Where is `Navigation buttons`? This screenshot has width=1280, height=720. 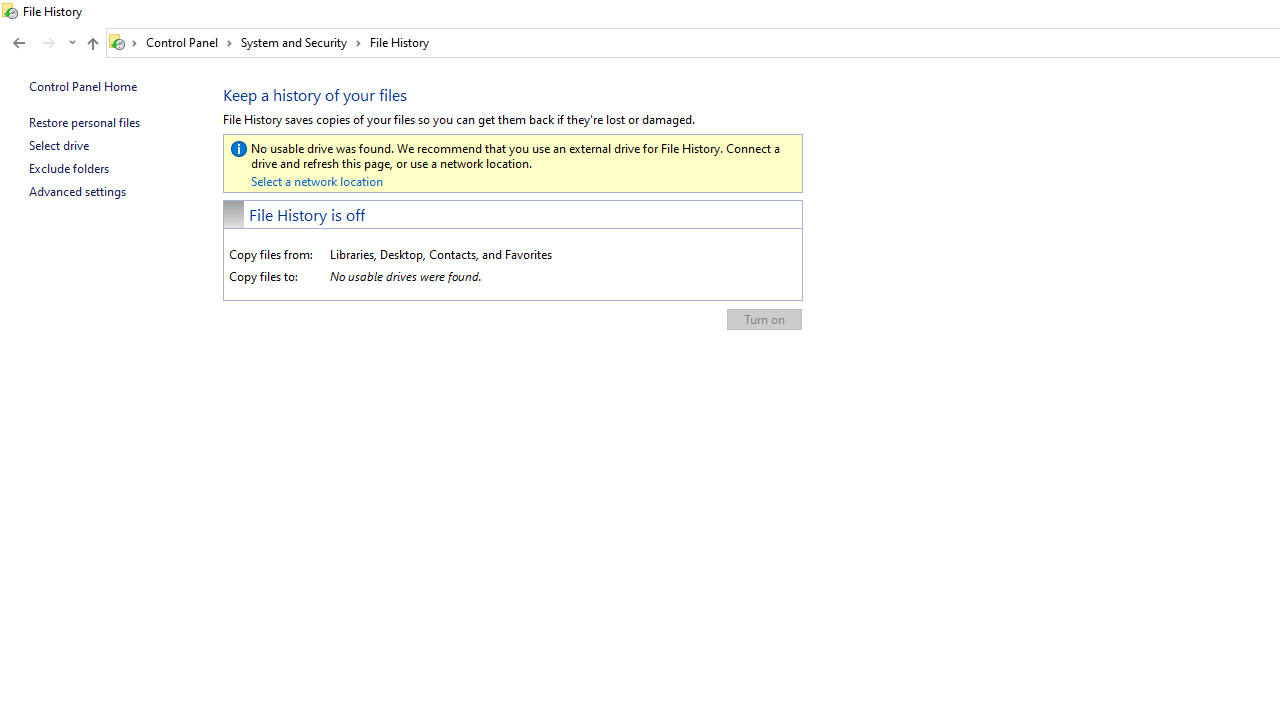
Navigation buttons is located at coordinates (42, 43).